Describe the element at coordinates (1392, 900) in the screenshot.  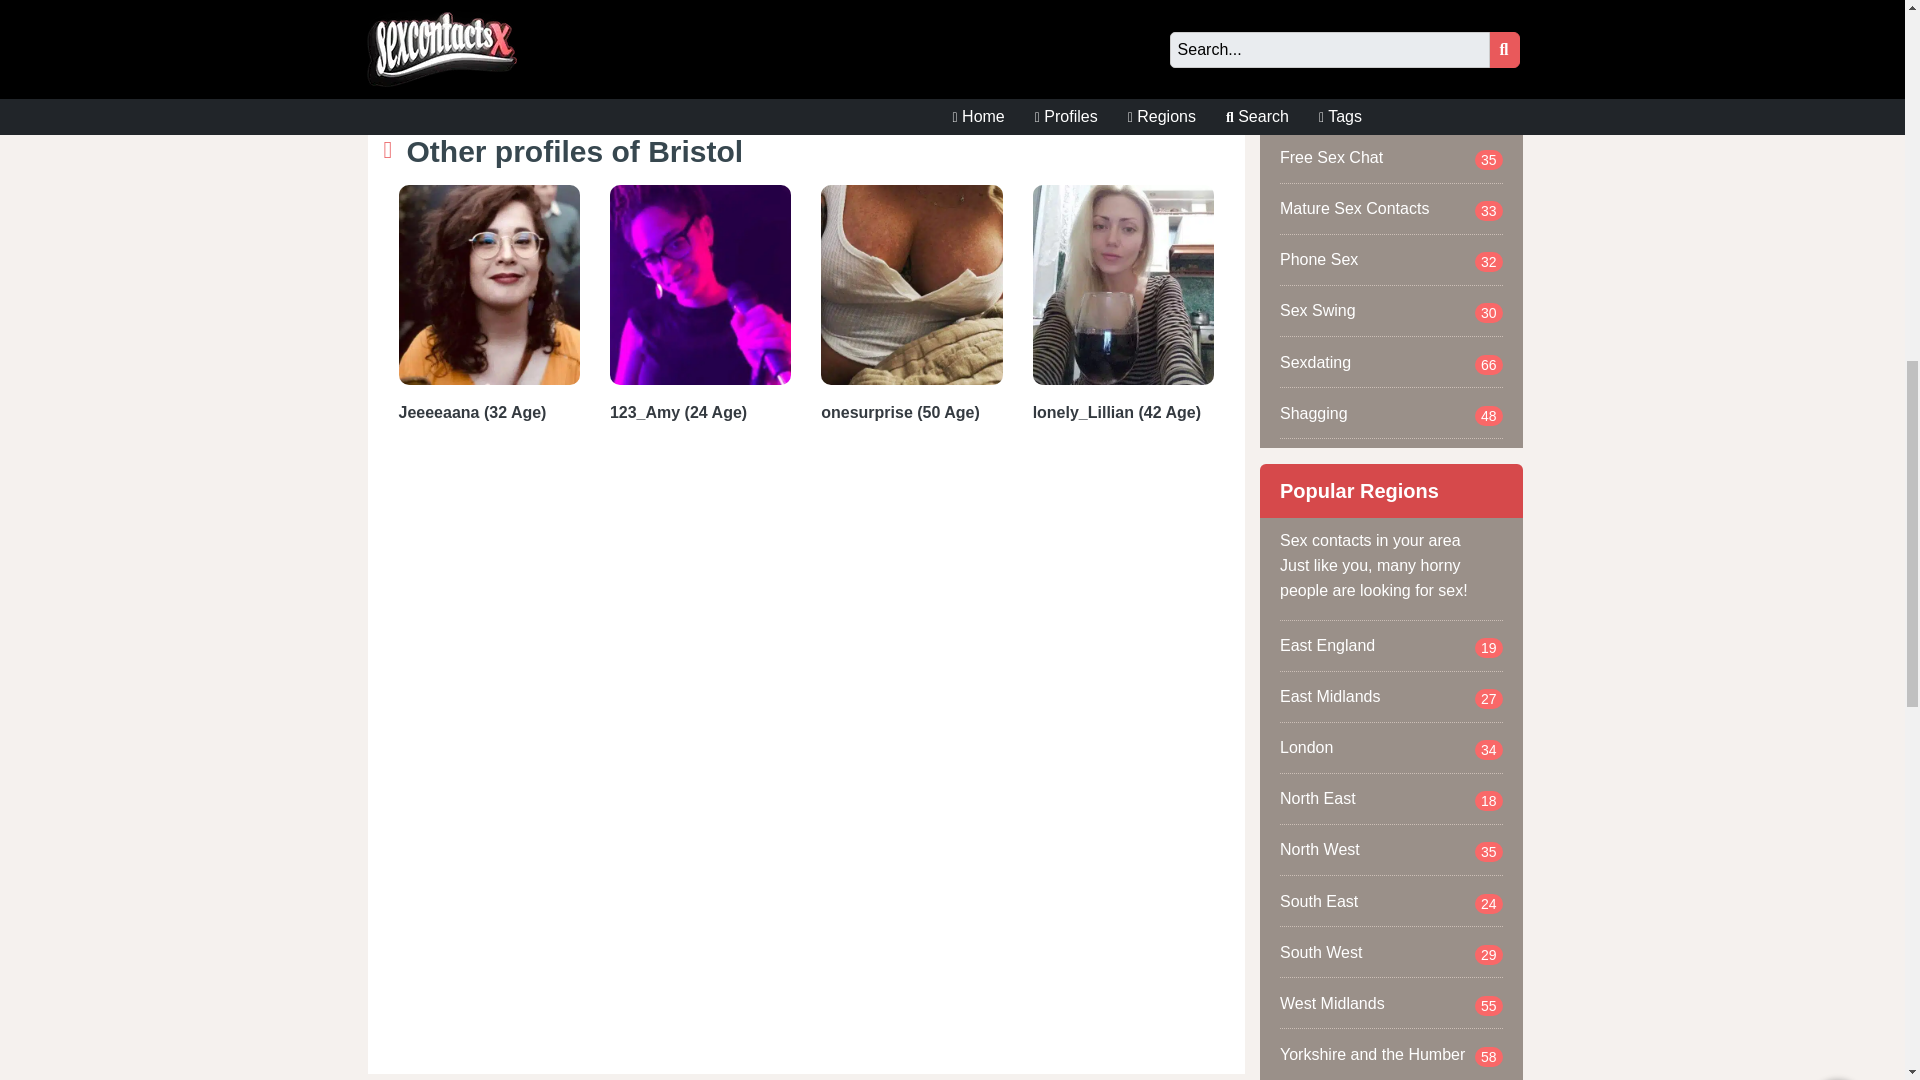
I see `Bekijk alles in South East` at that location.